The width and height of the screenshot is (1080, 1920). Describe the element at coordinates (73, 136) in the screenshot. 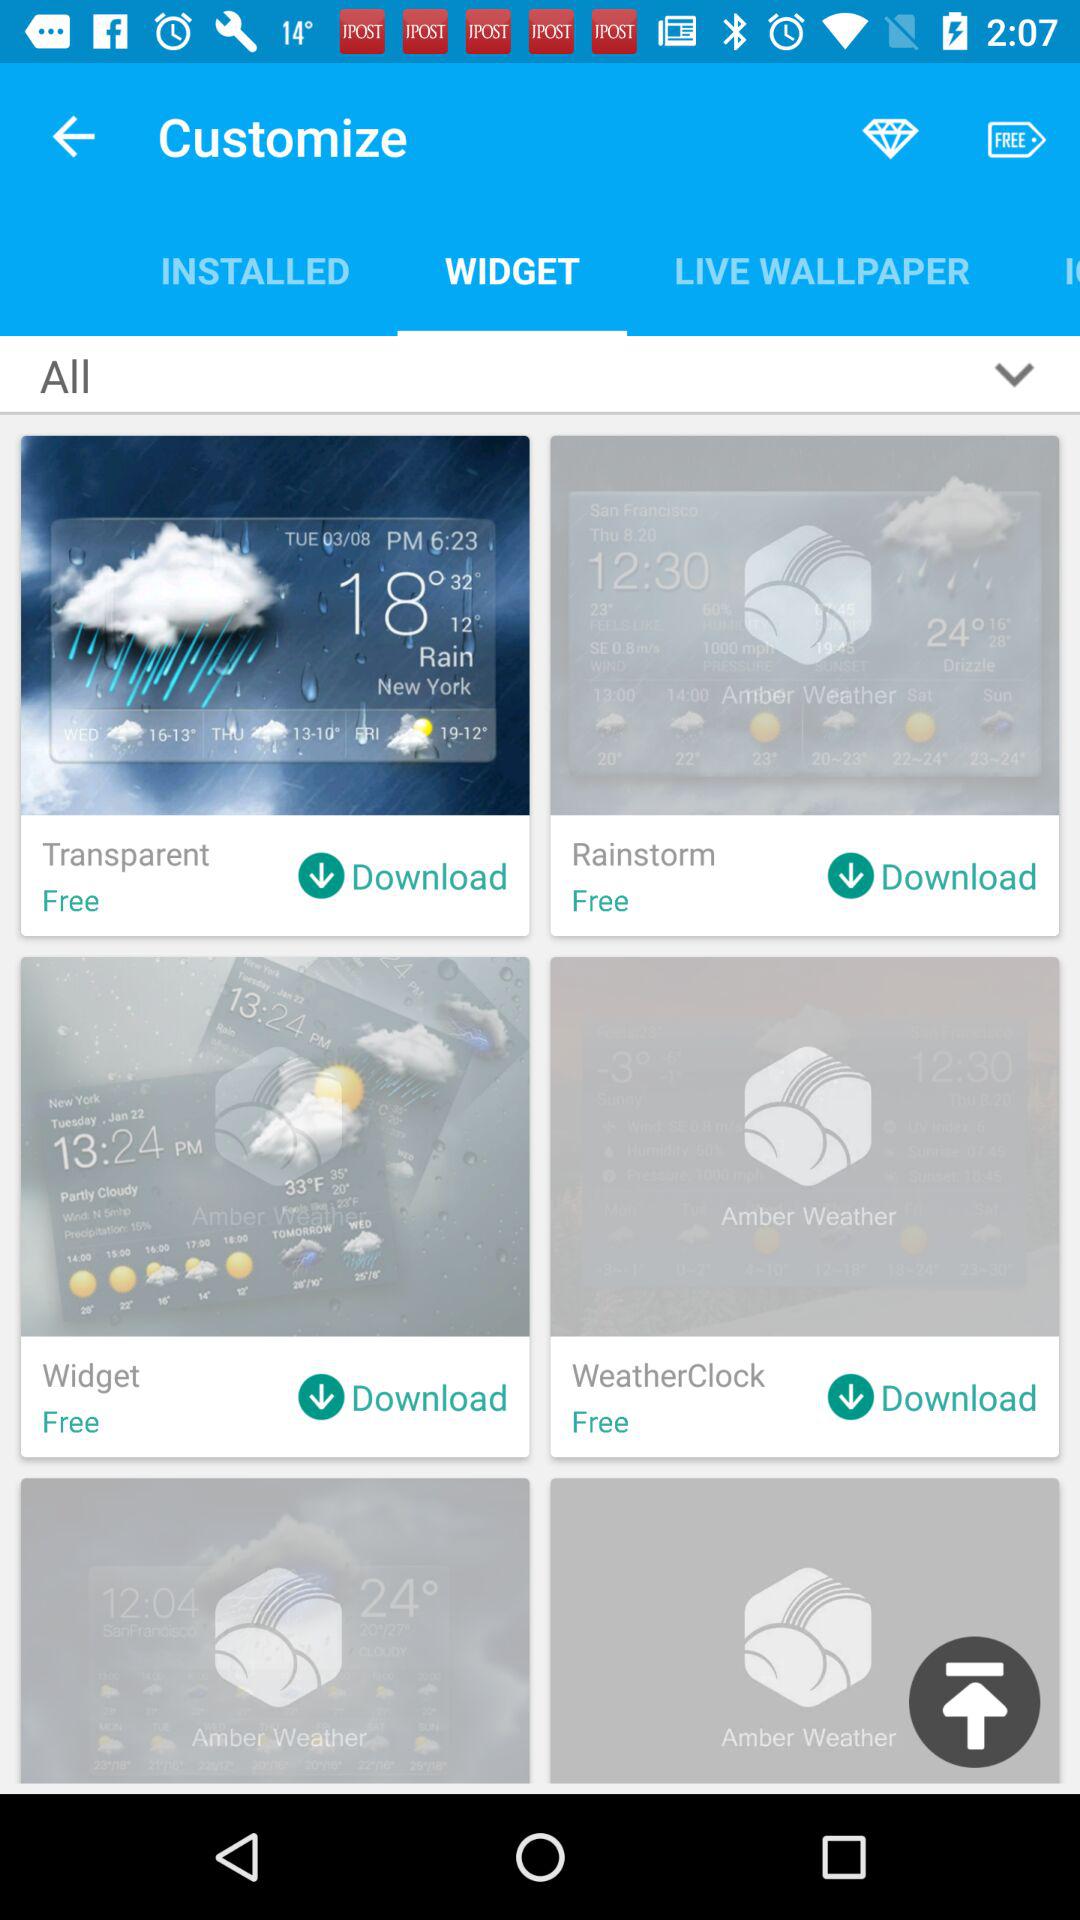

I see `launch app to the left of customize item` at that location.